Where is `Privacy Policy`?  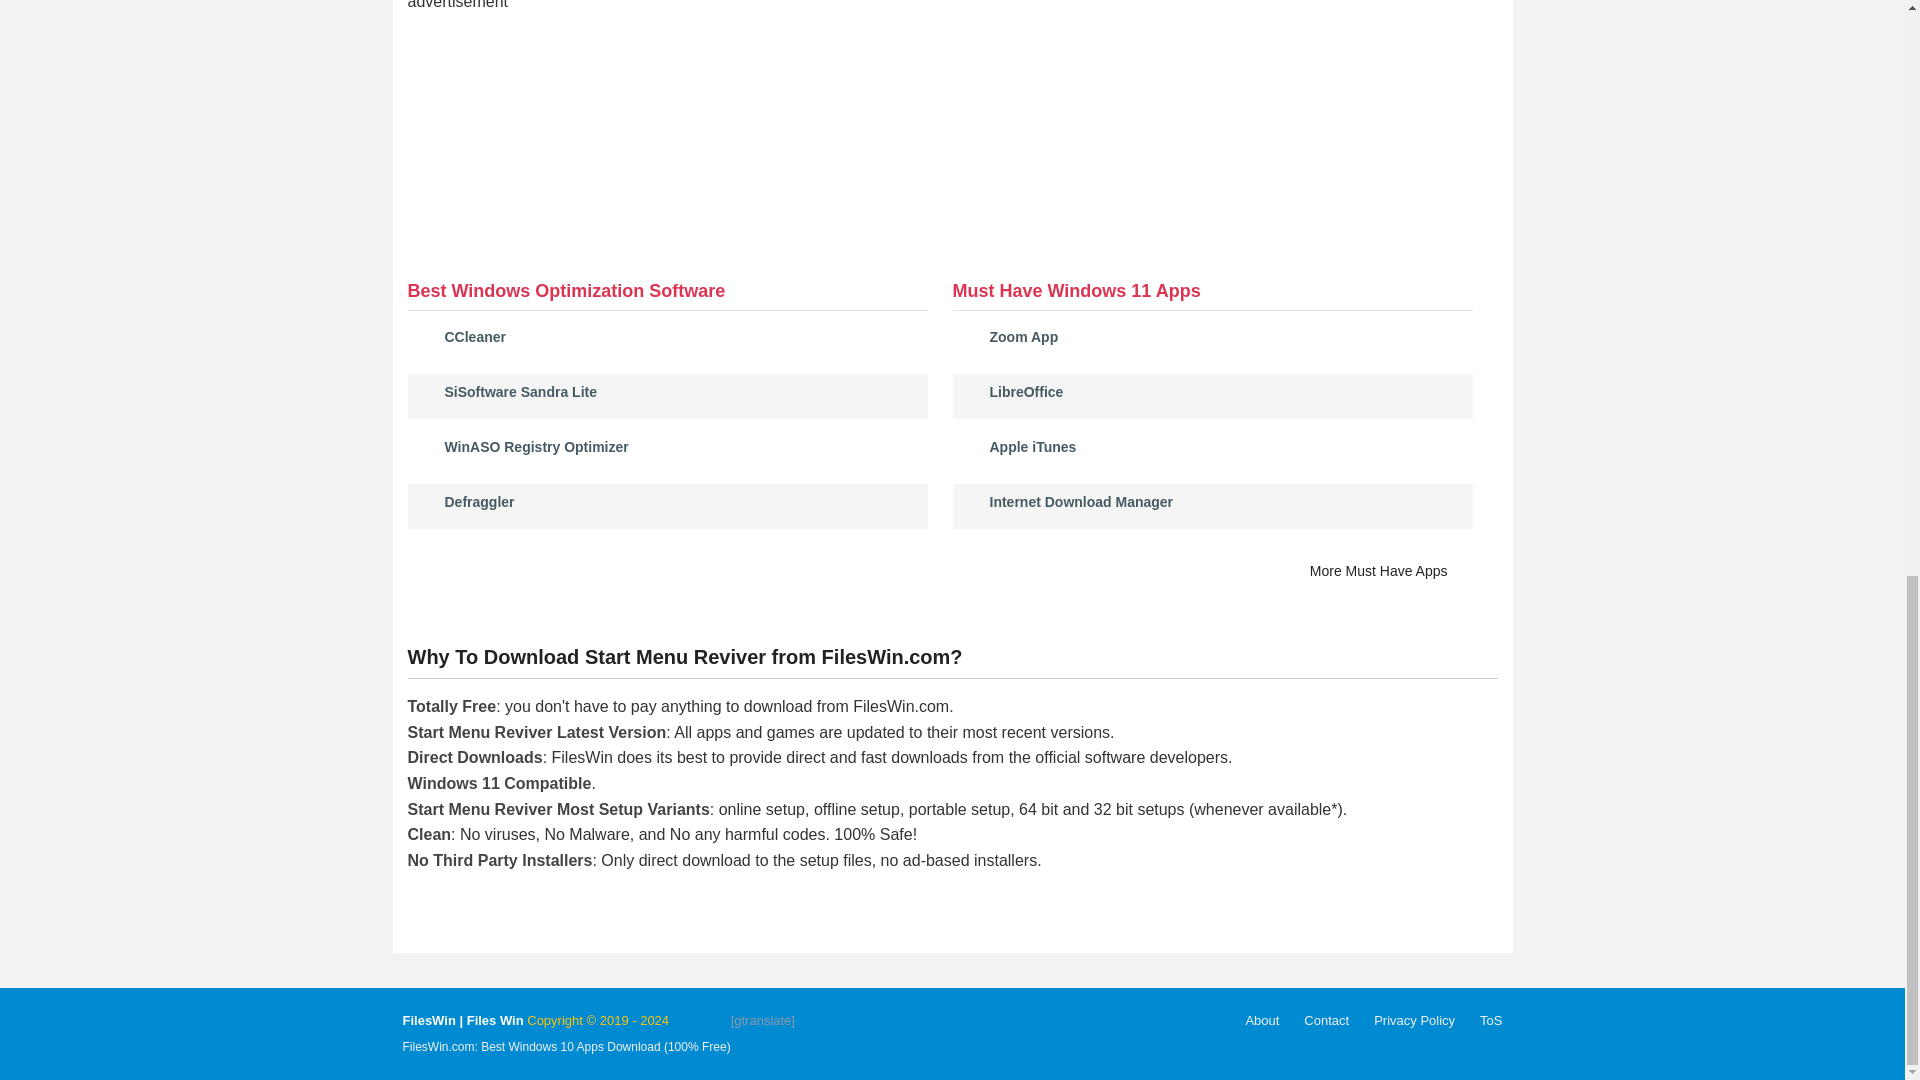 Privacy Policy is located at coordinates (1414, 1020).